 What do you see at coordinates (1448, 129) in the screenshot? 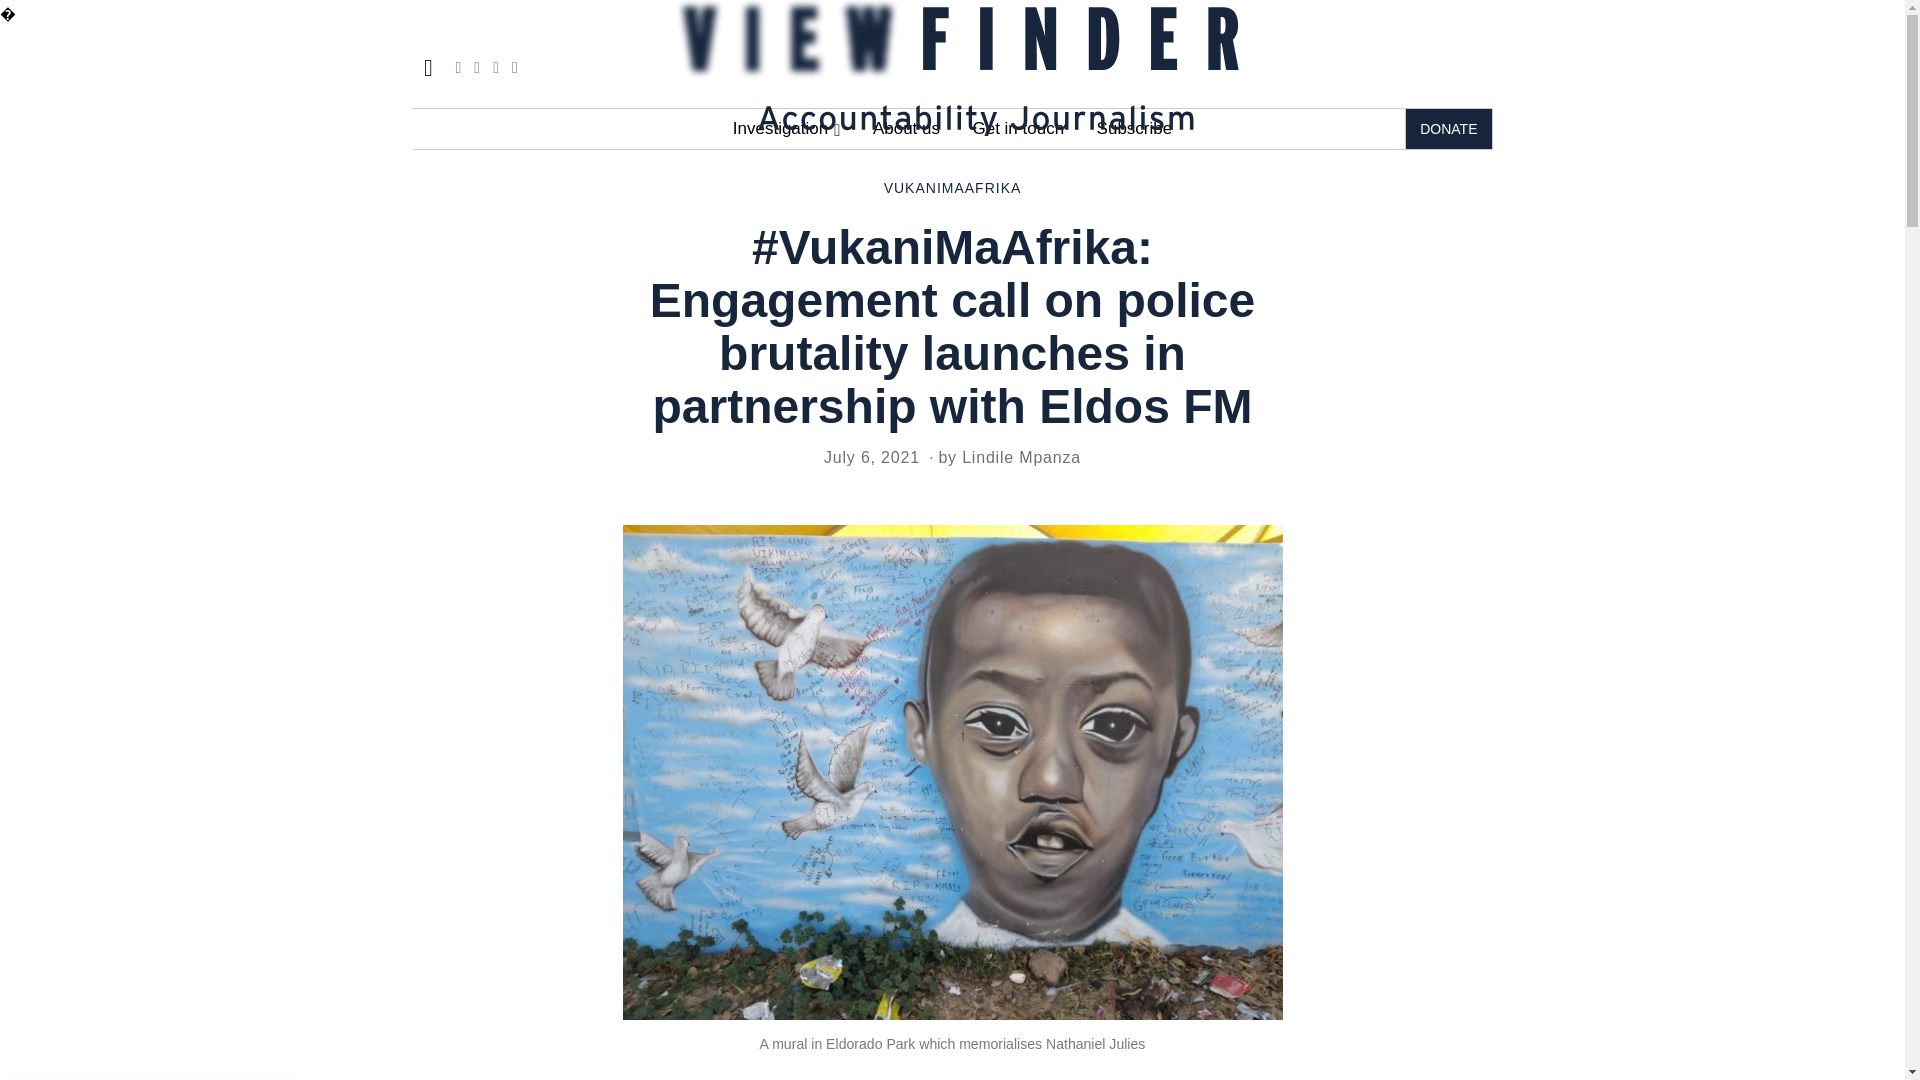
I see `DONATE` at bounding box center [1448, 129].